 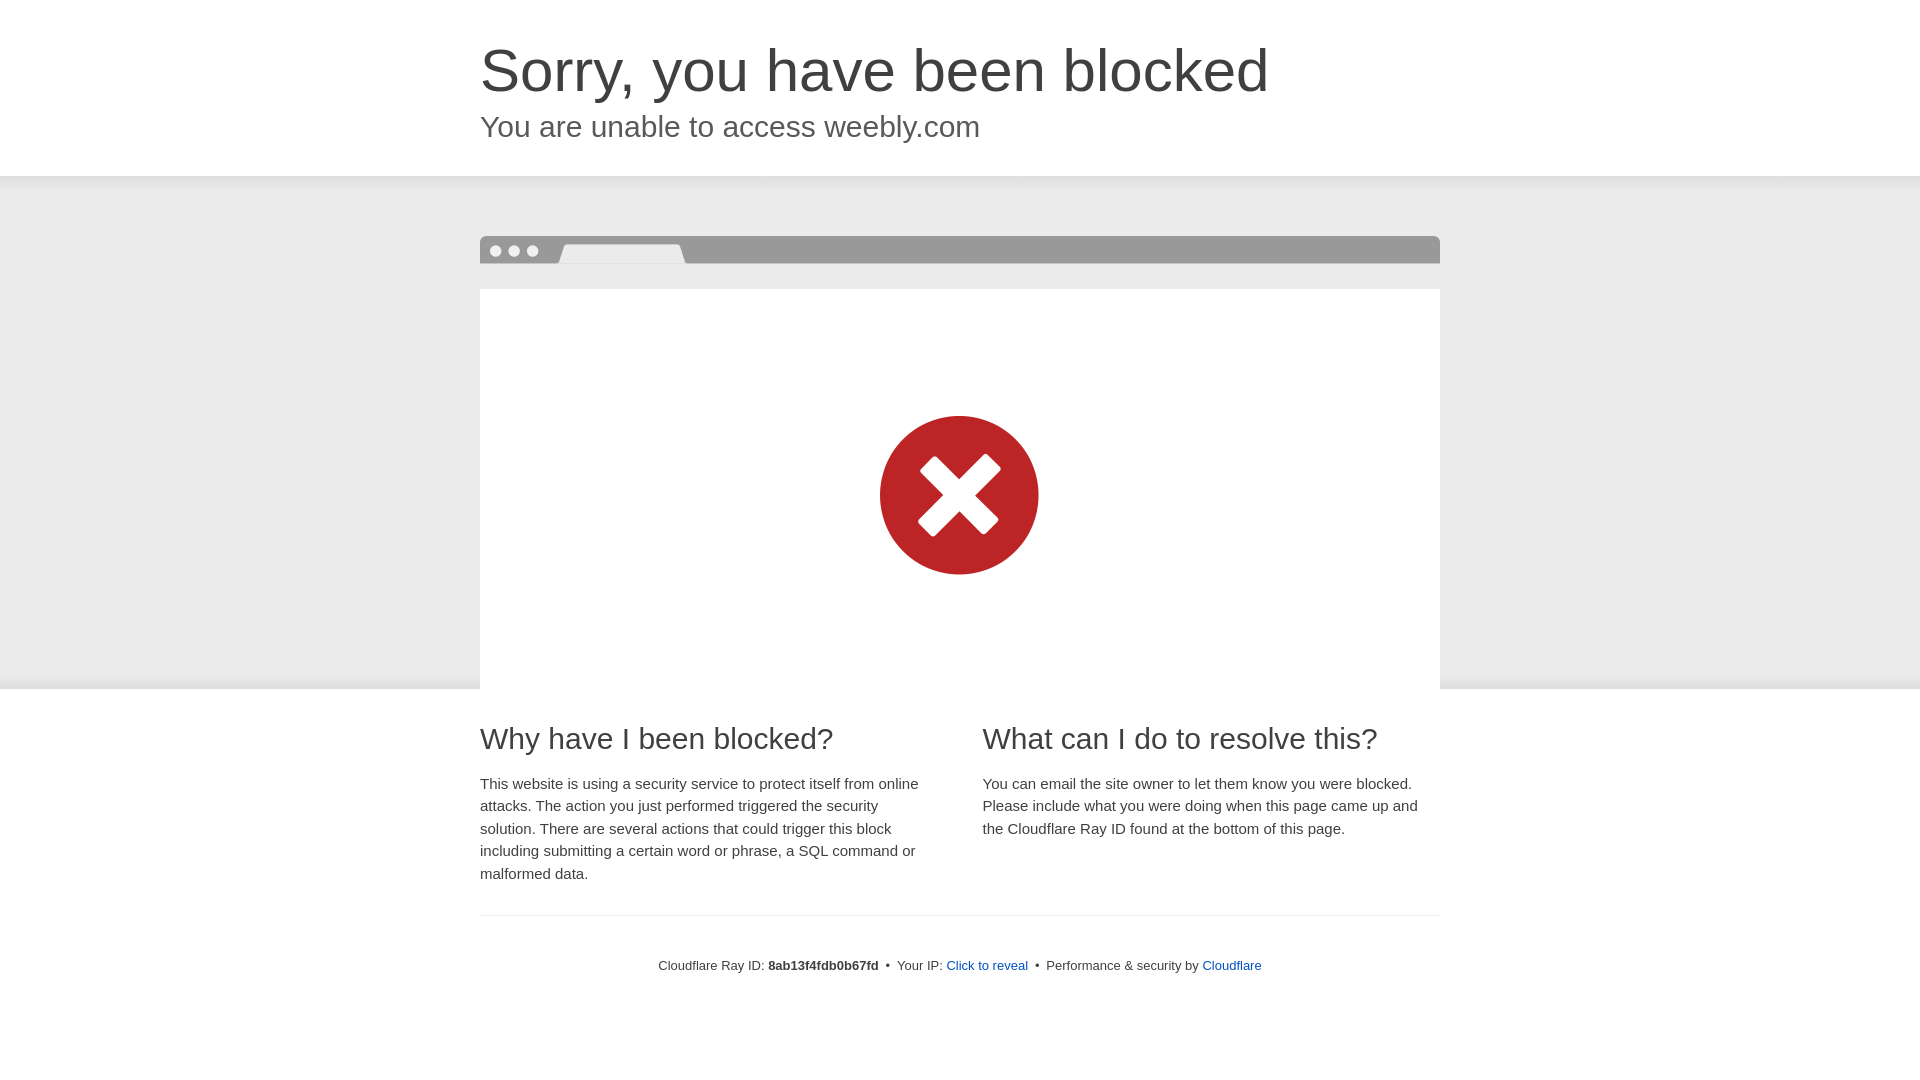 I want to click on Click to reveal, so click(x=986, y=966).